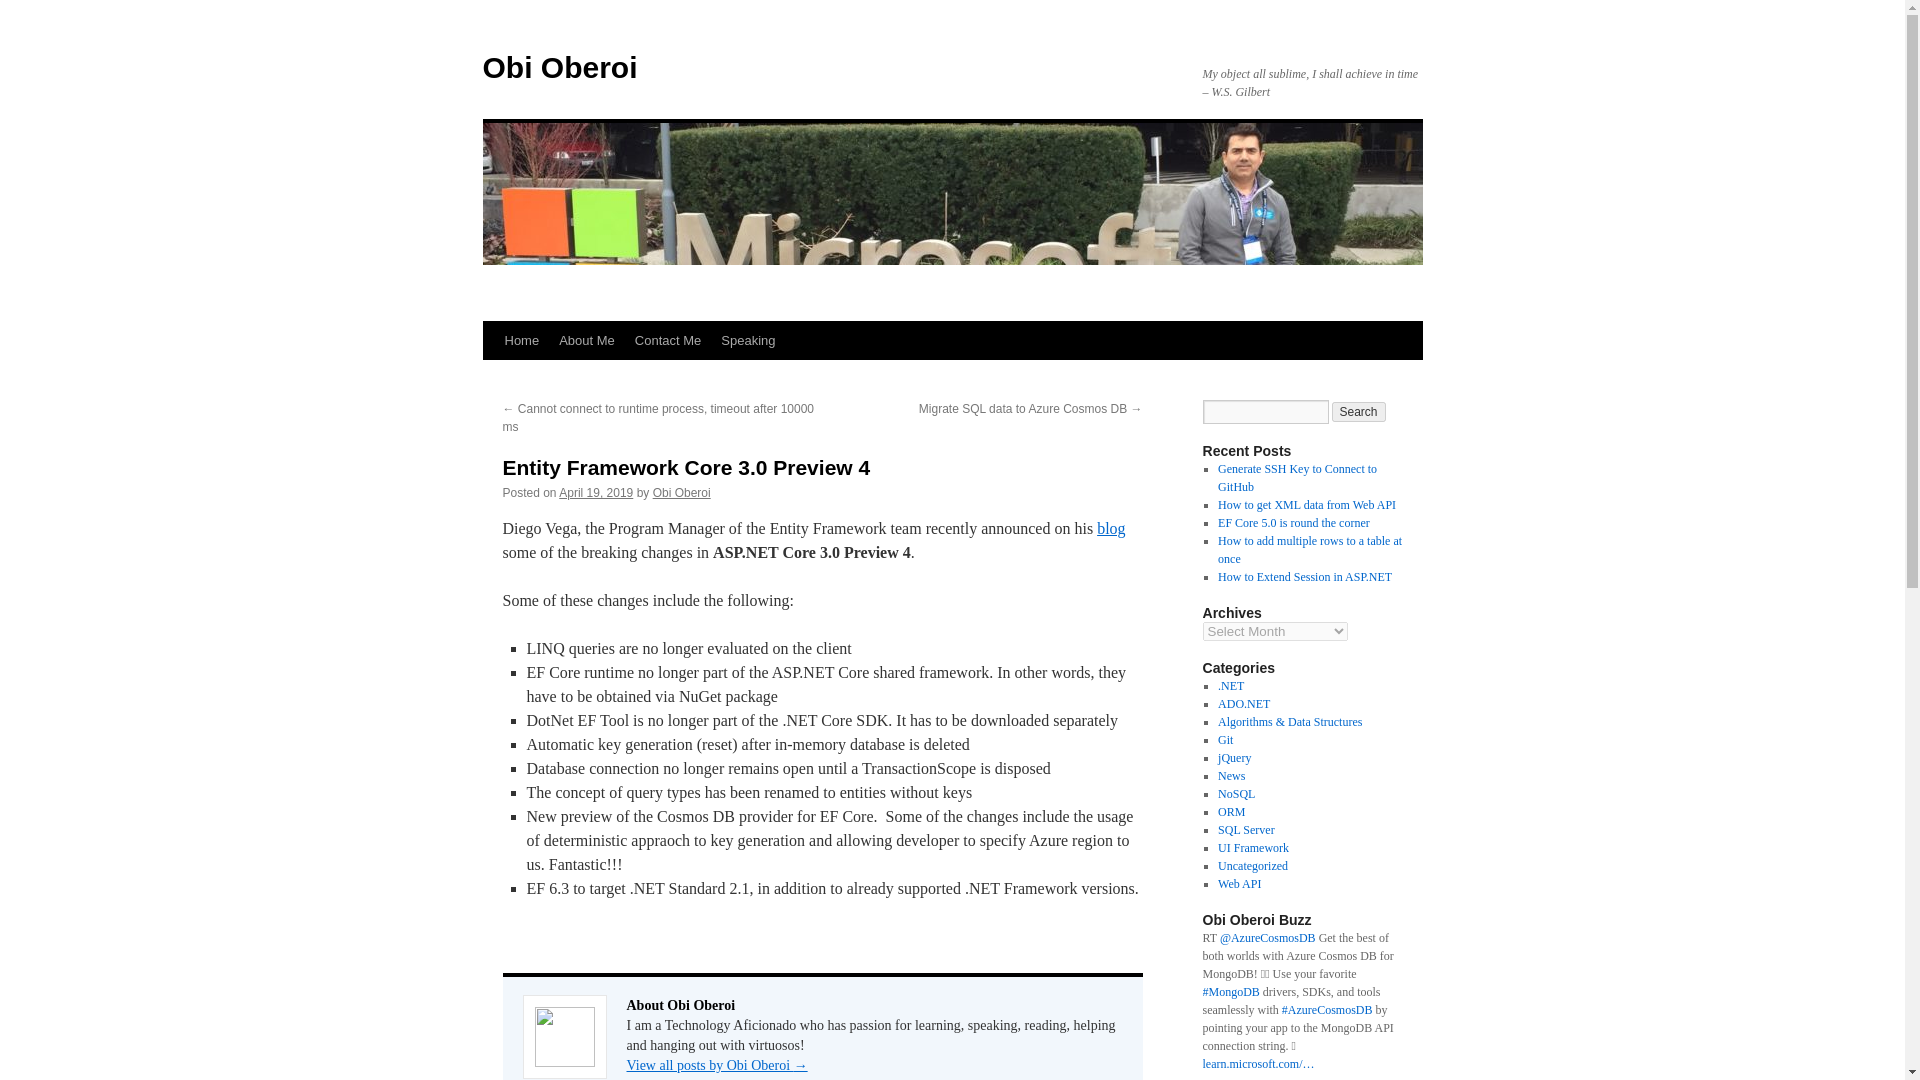 The width and height of the screenshot is (1920, 1080). I want to click on News, so click(1230, 776).